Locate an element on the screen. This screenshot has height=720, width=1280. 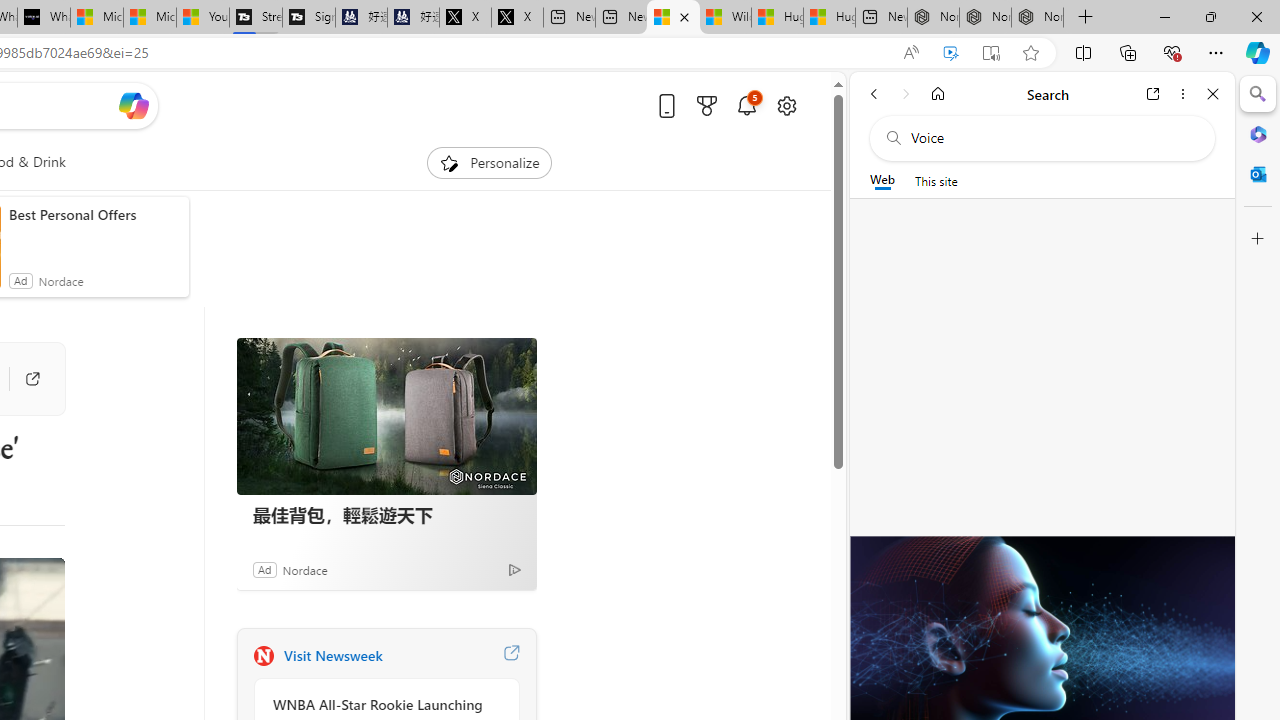
Ad is located at coordinates (264, 569).